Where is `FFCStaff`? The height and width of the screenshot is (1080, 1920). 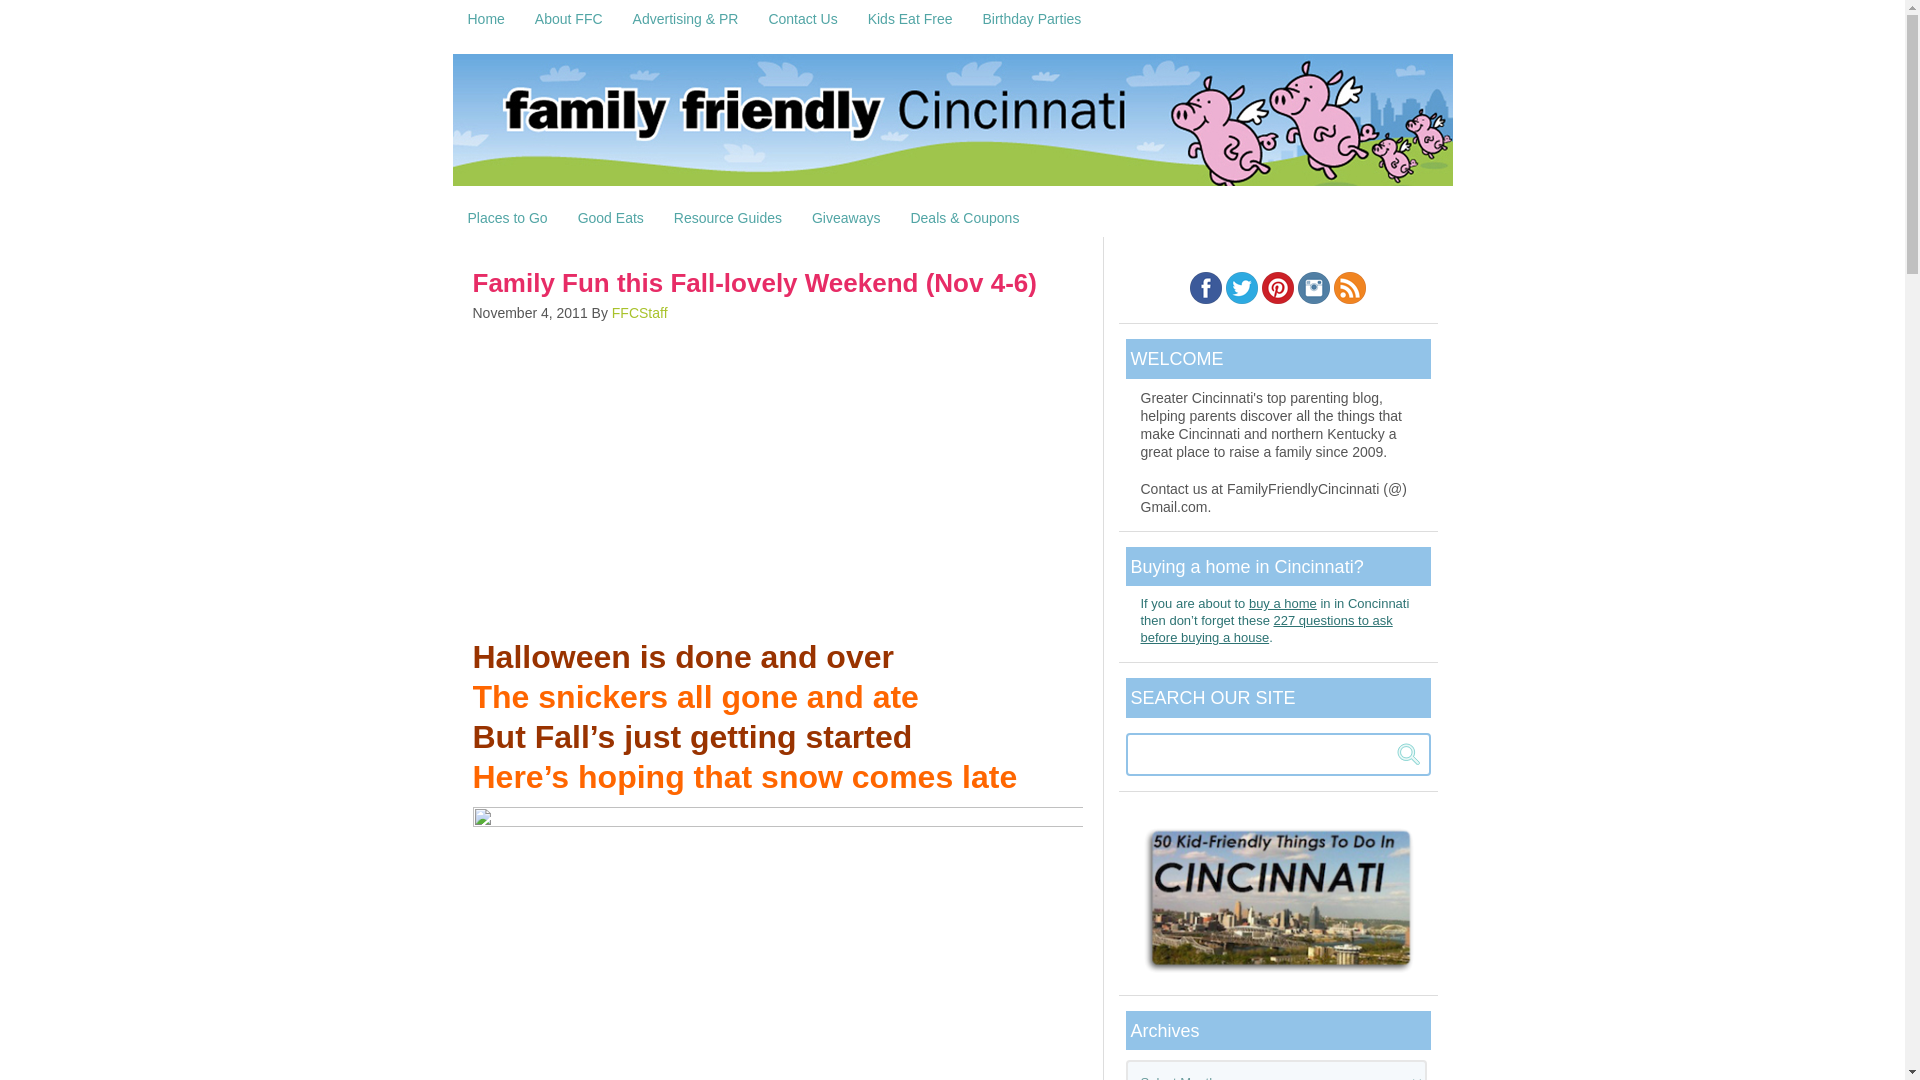
FFCStaff is located at coordinates (640, 312).